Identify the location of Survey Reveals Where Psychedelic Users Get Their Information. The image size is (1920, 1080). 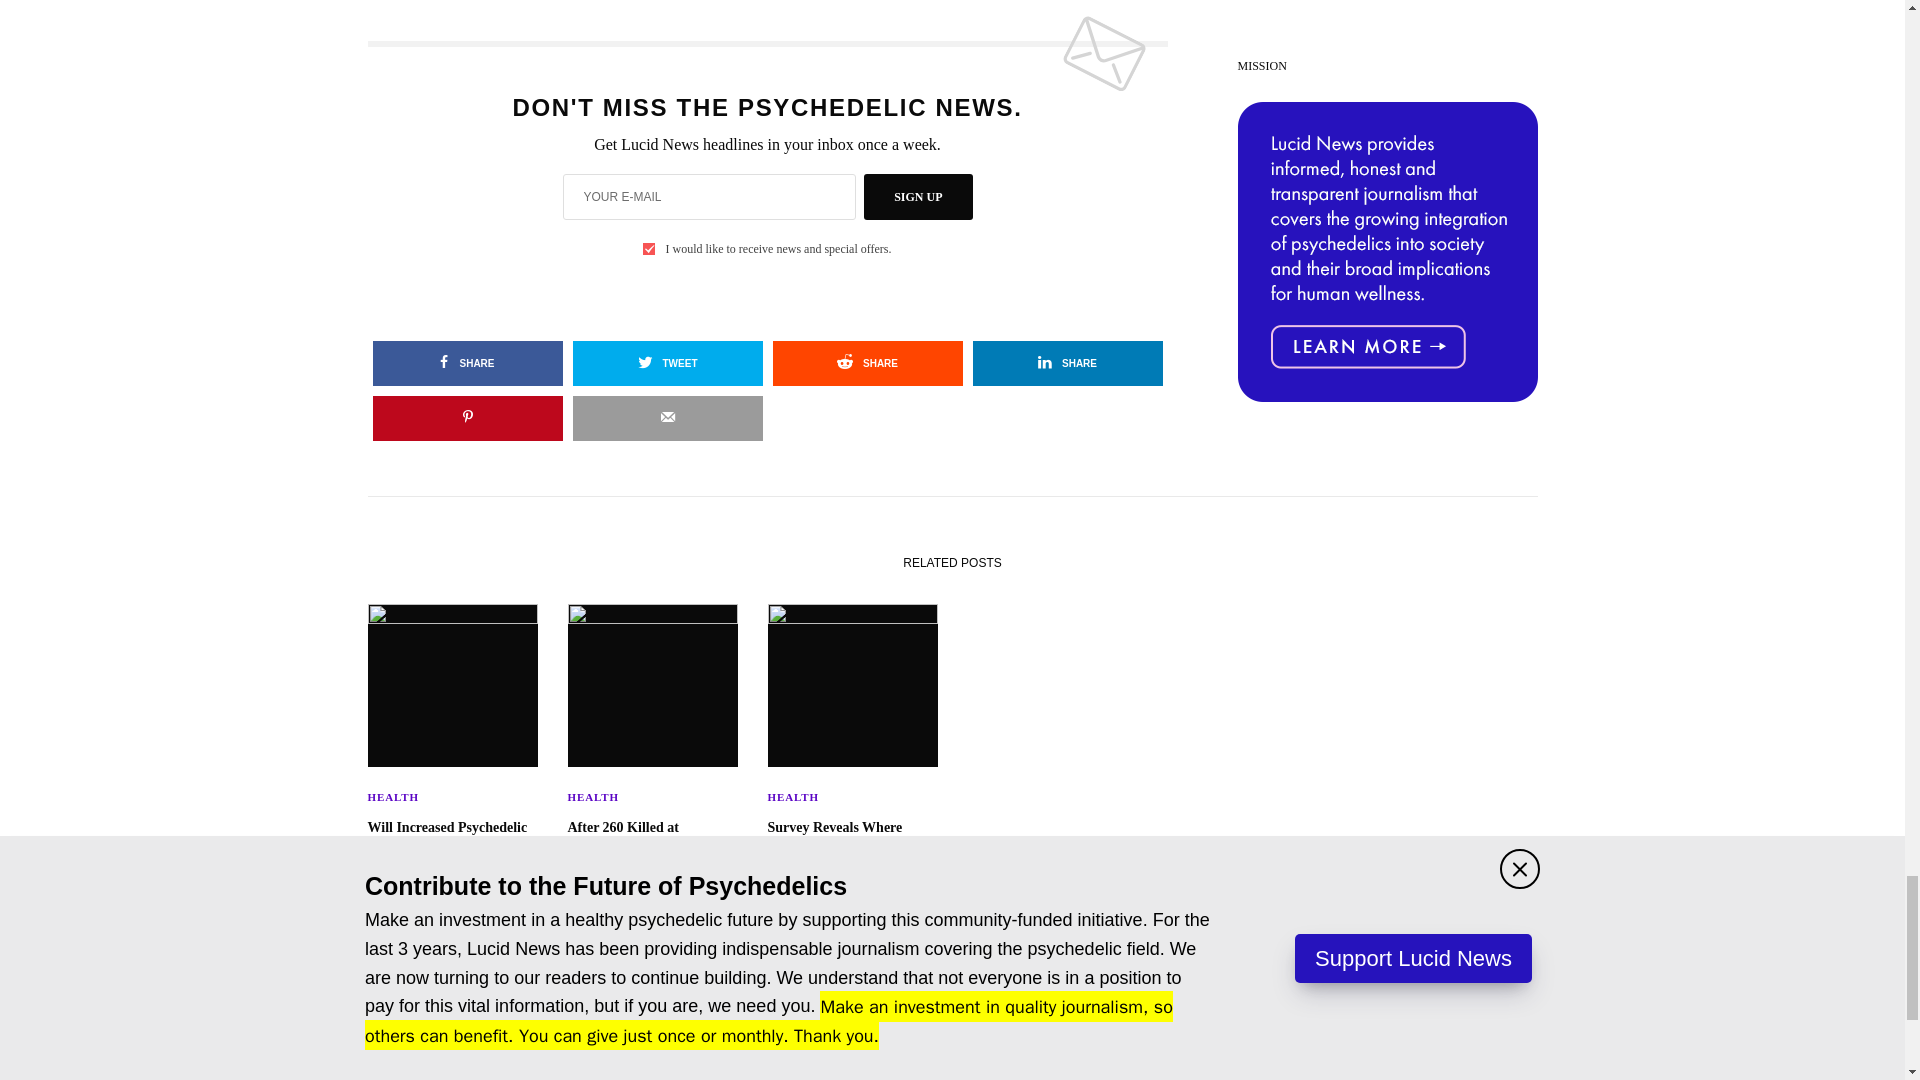
(853, 846).